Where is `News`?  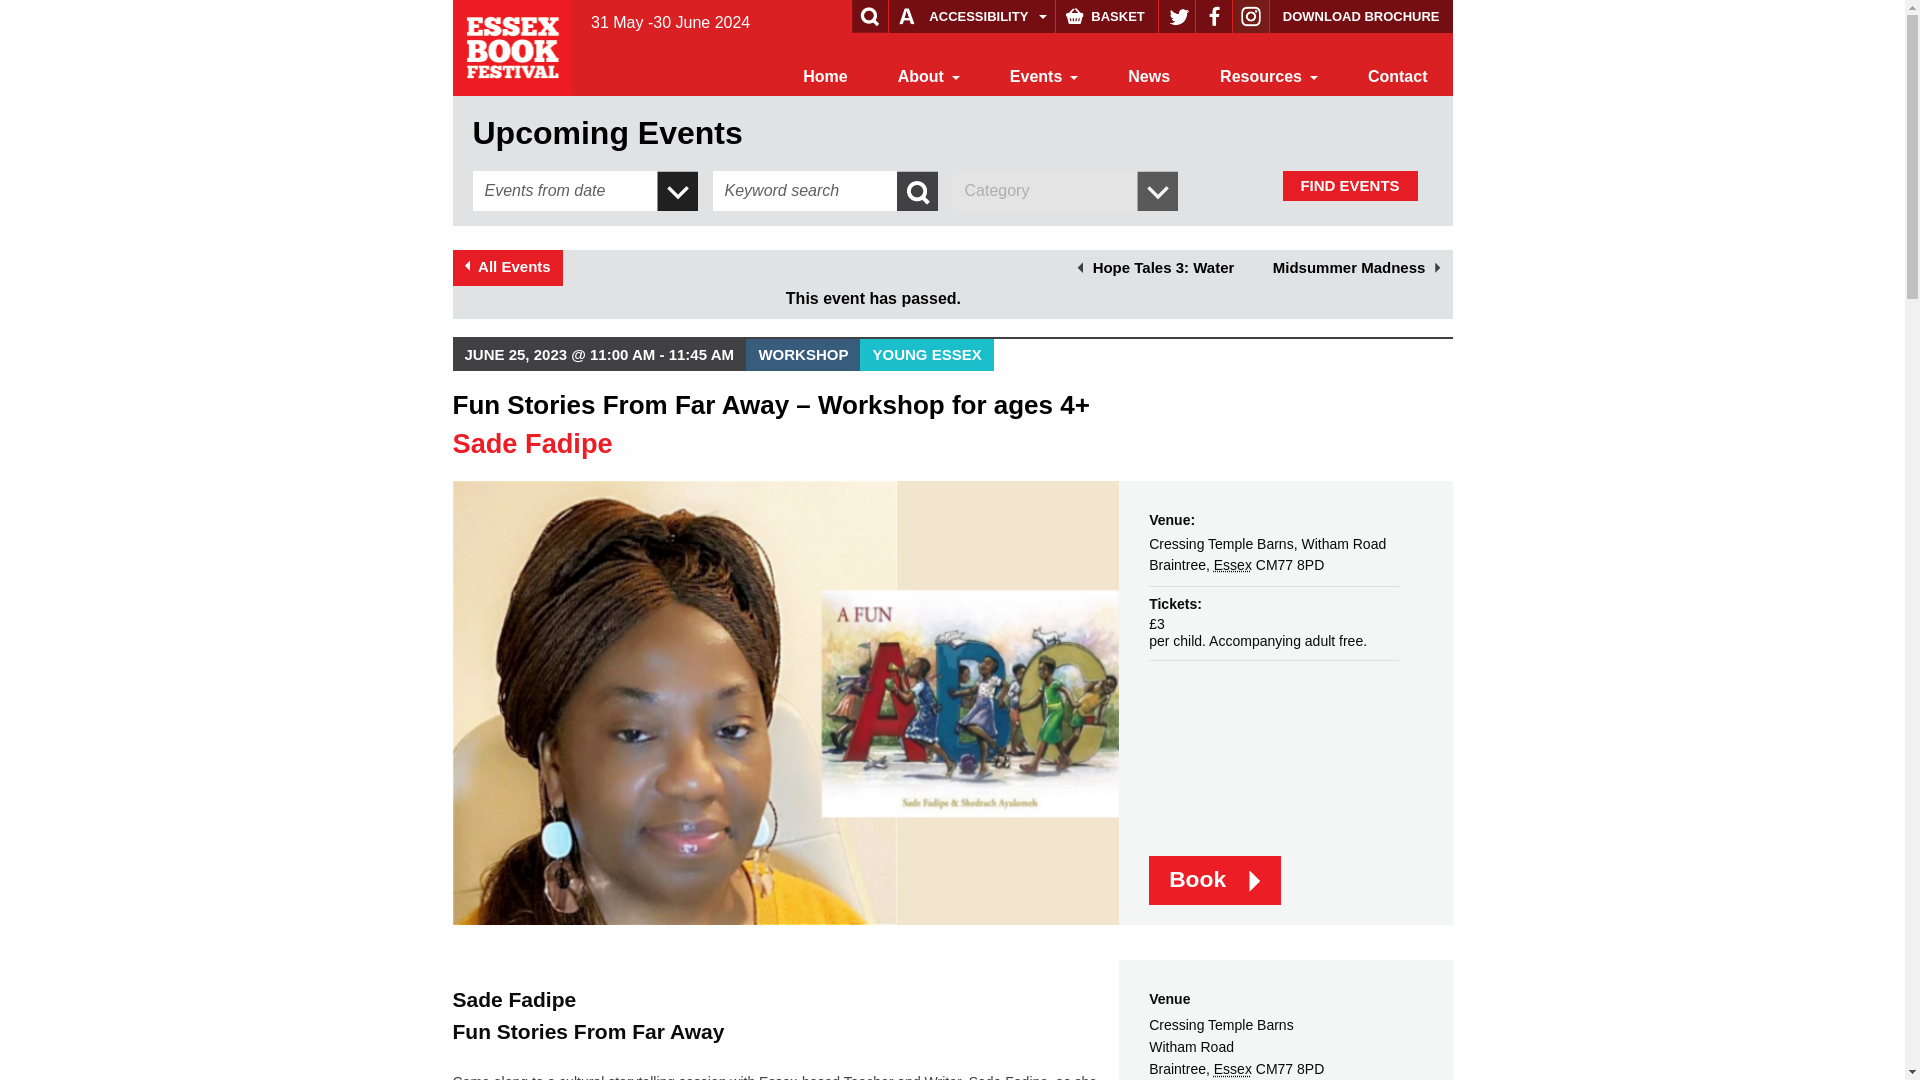 News is located at coordinates (1148, 77).